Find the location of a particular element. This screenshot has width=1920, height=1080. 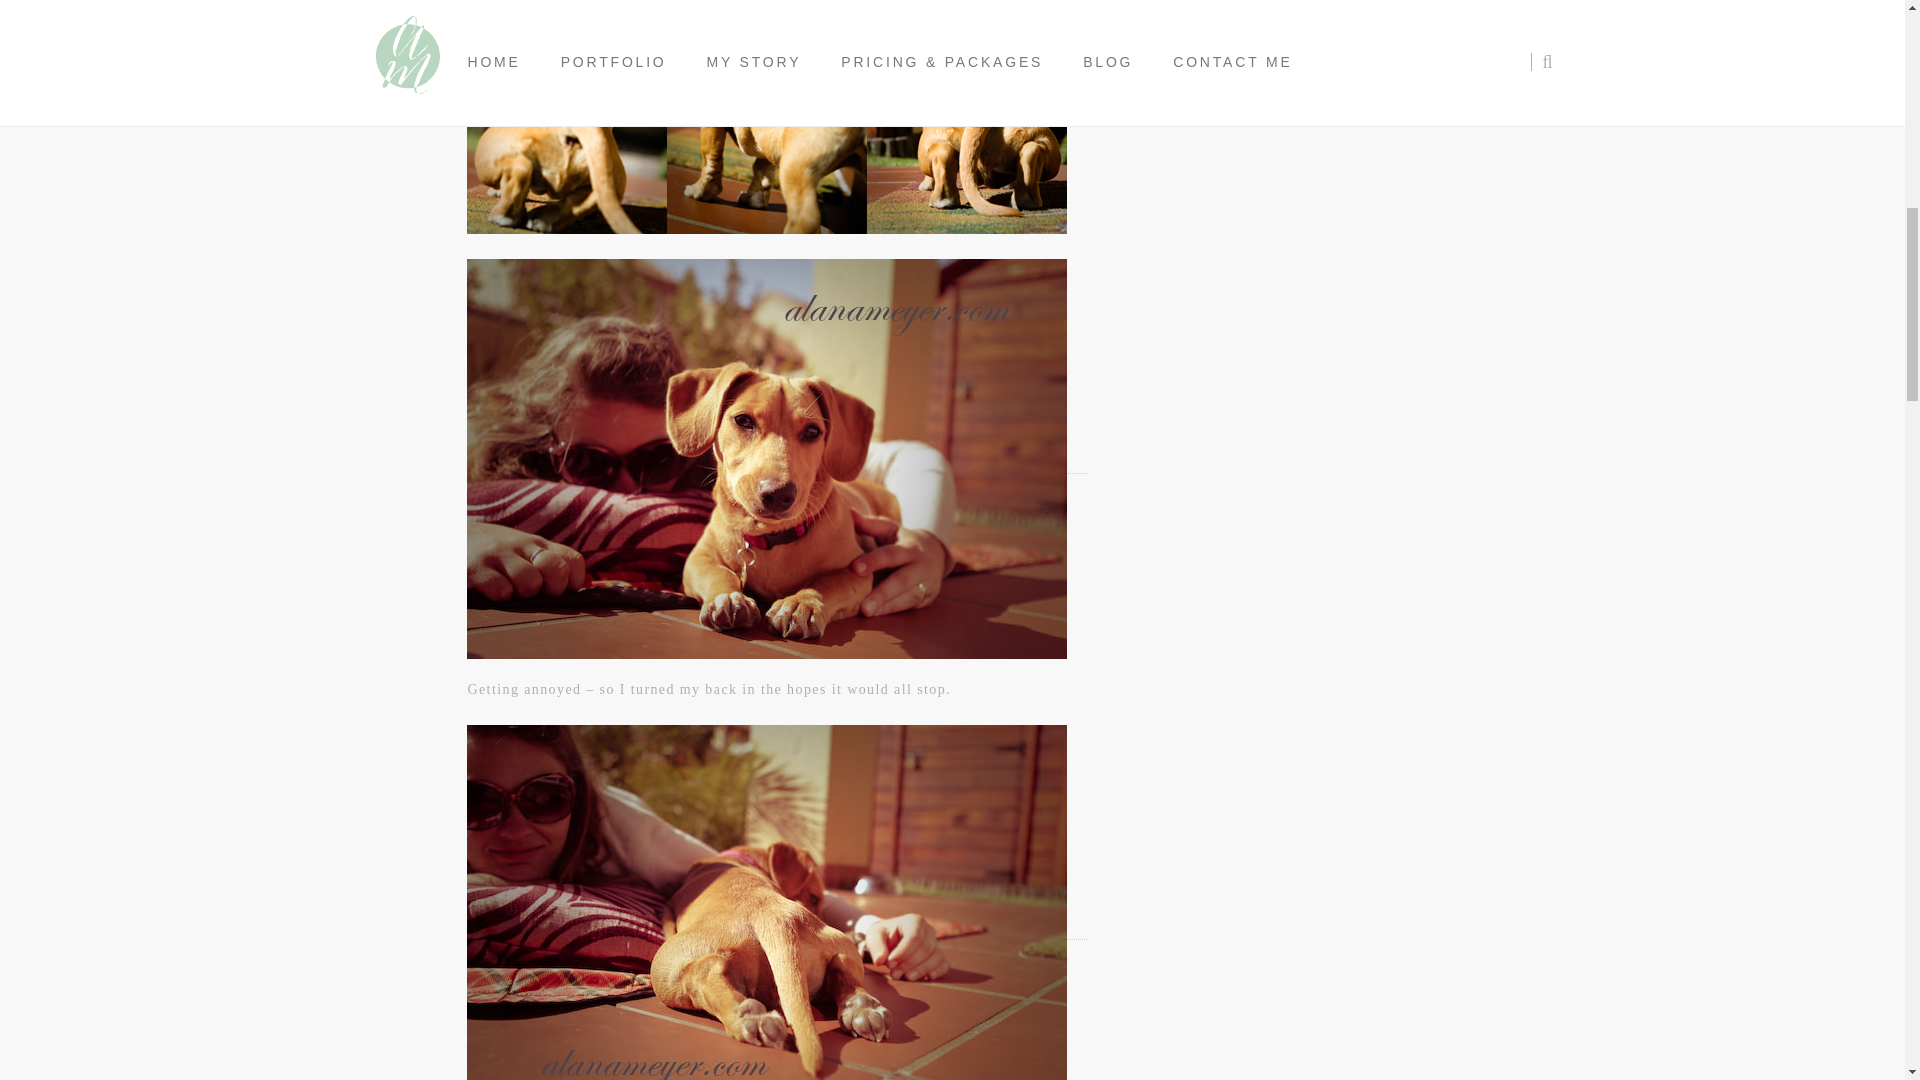

cassiedogblog-7 is located at coordinates (766, 902).